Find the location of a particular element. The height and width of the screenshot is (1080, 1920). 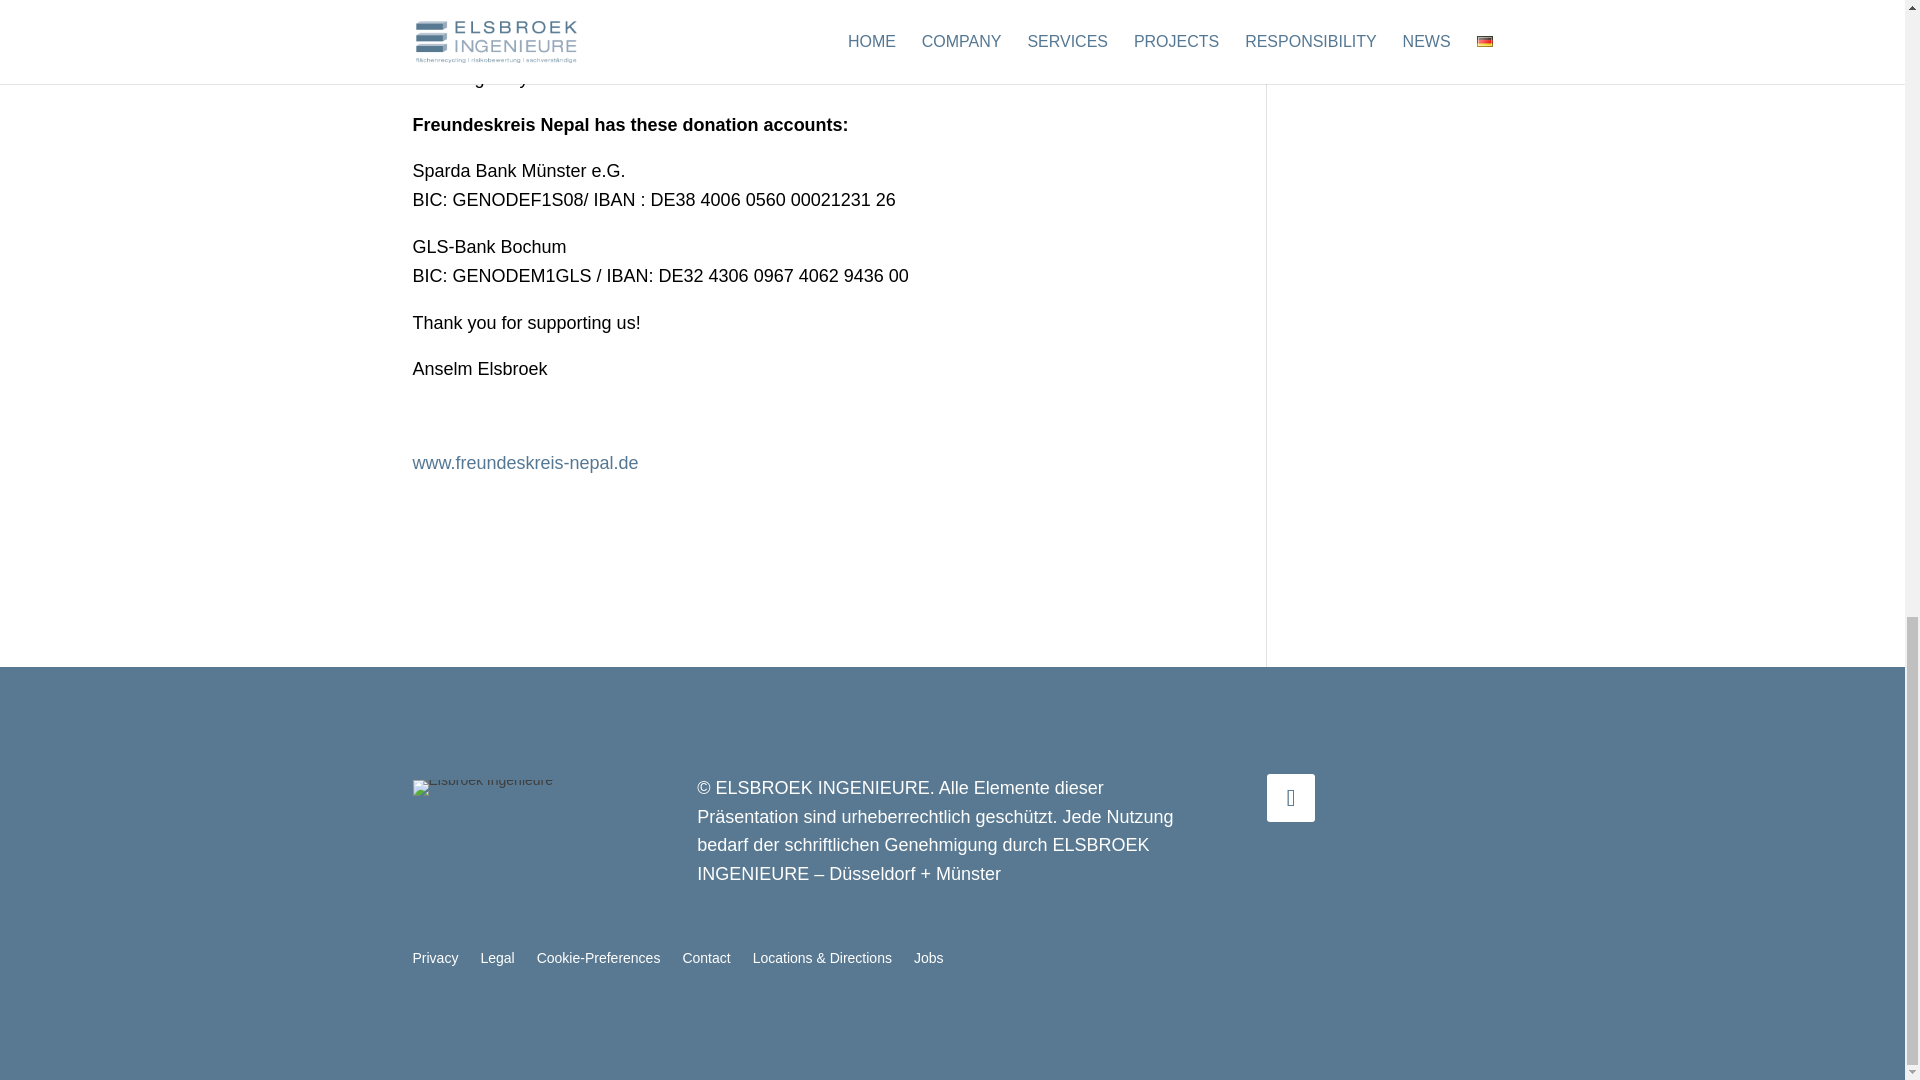

www.freundeskreis-nepal.de is located at coordinates (524, 462).